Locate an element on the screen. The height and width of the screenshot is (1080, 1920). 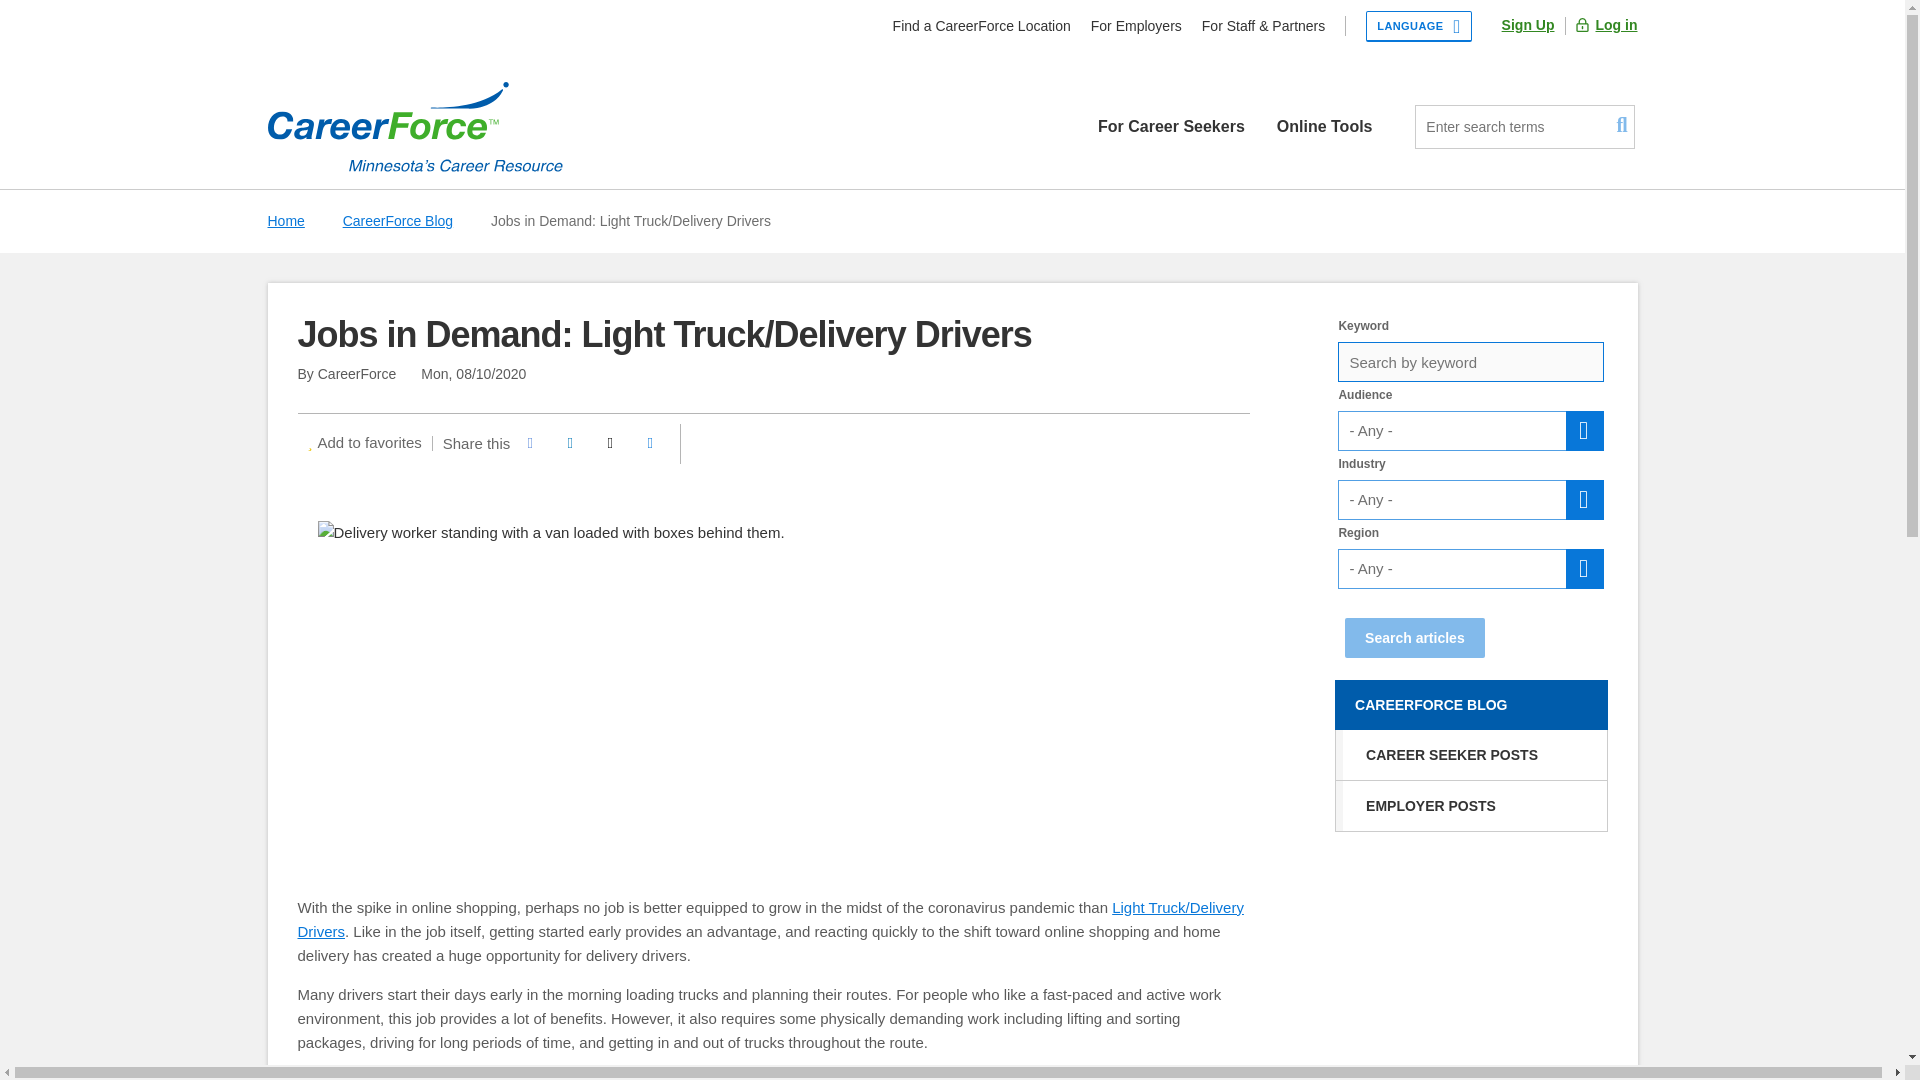
For Employers is located at coordinates (1136, 26).